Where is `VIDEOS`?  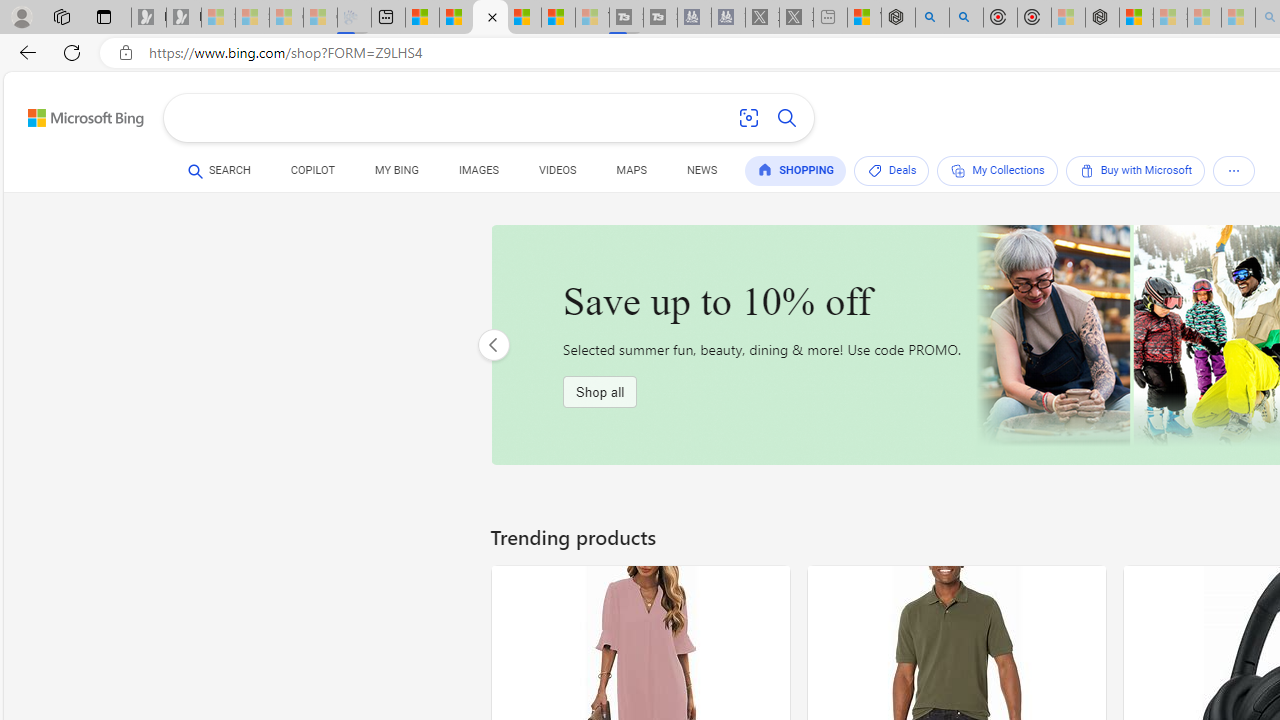 VIDEOS is located at coordinates (558, 170).